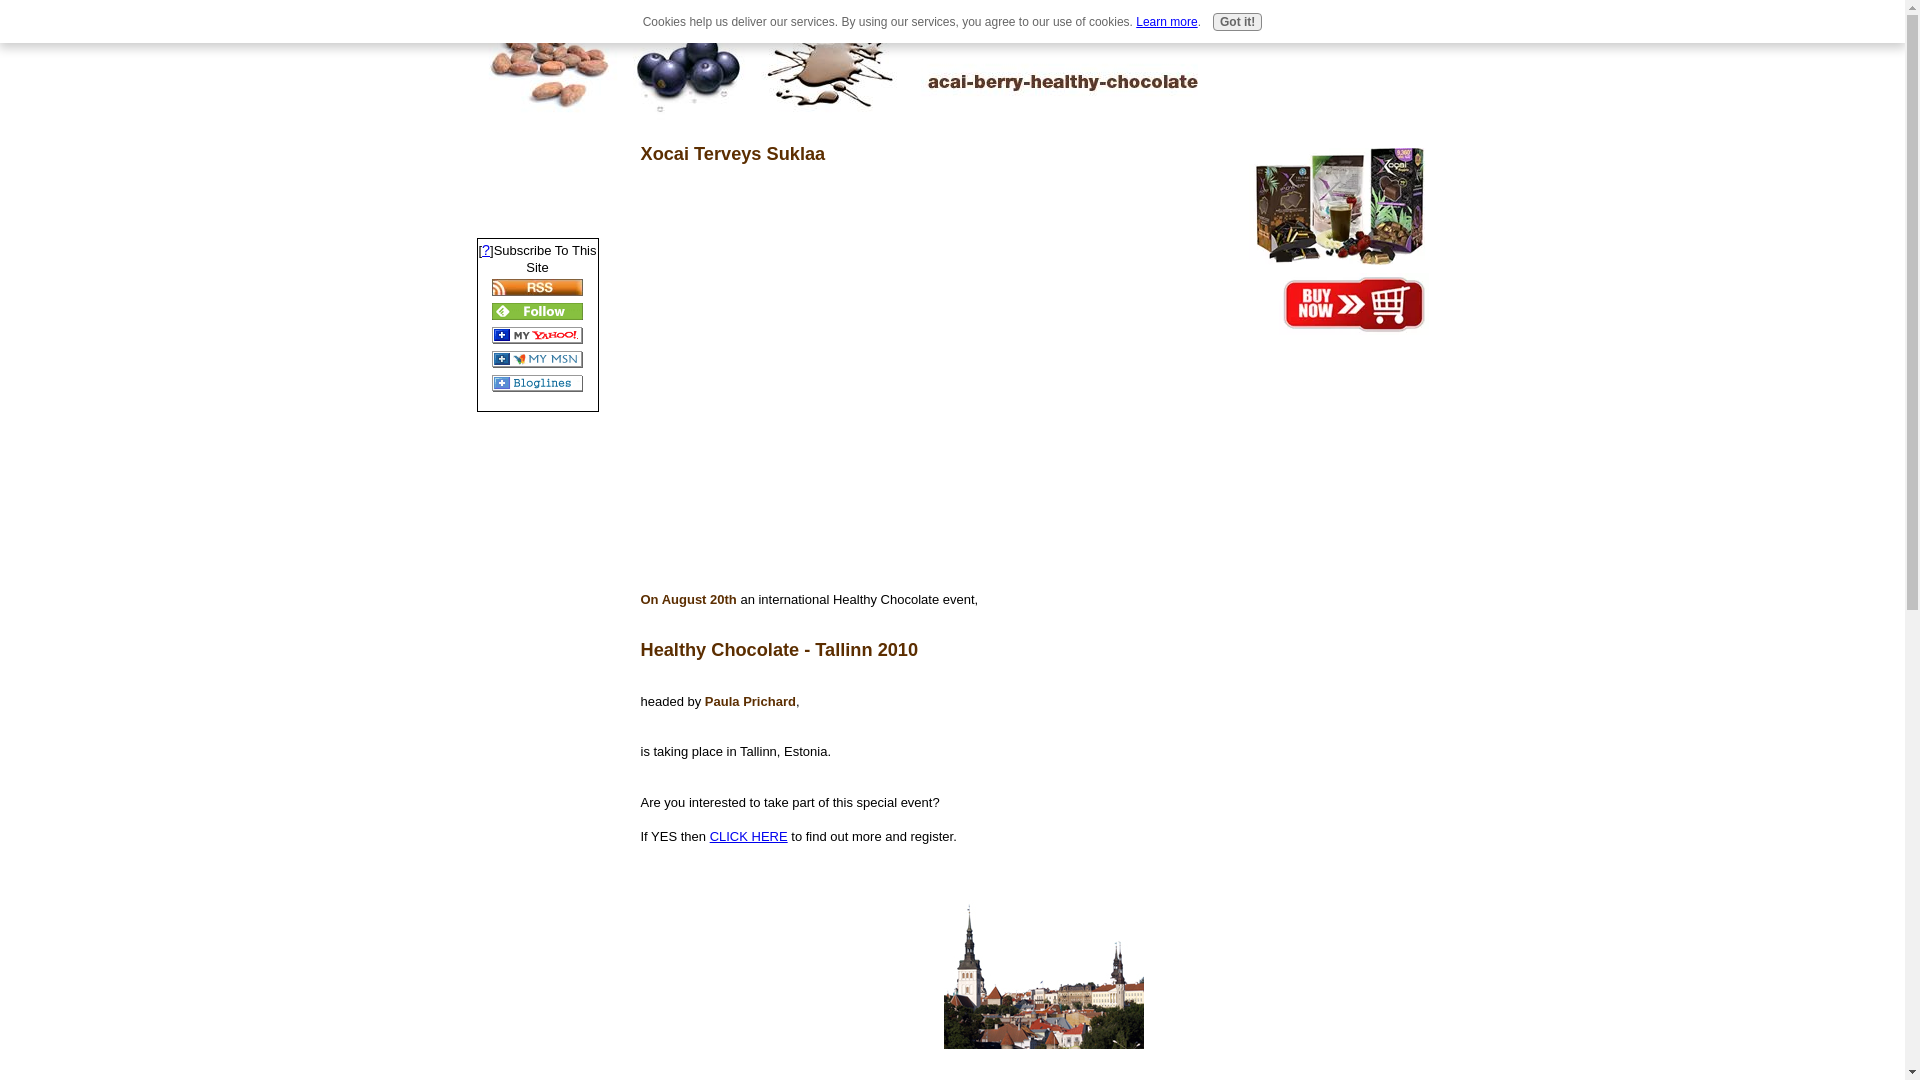  Describe the element at coordinates (1166, 22) in the screenshot. I see `Learn more` at that location.